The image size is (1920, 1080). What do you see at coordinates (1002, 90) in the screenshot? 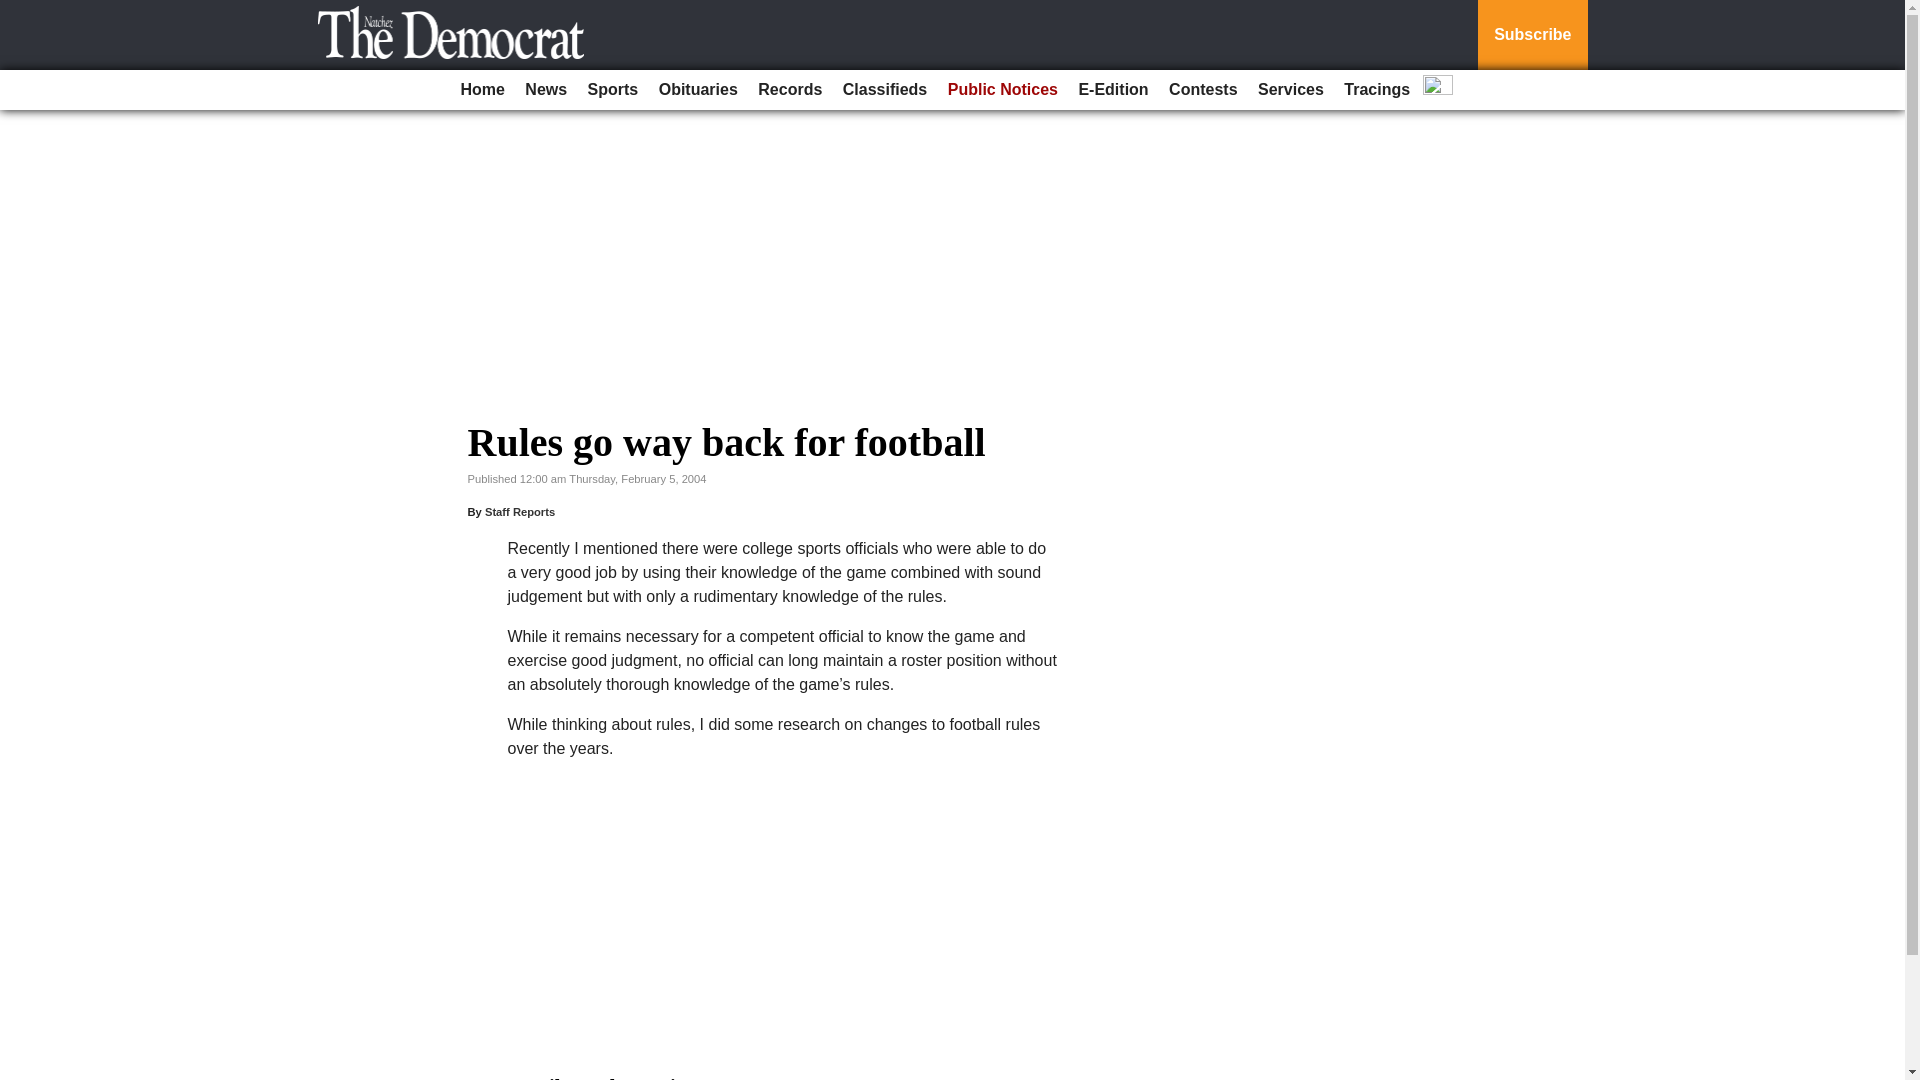
I see `Public Notices` at bounding box center [1002, 90].